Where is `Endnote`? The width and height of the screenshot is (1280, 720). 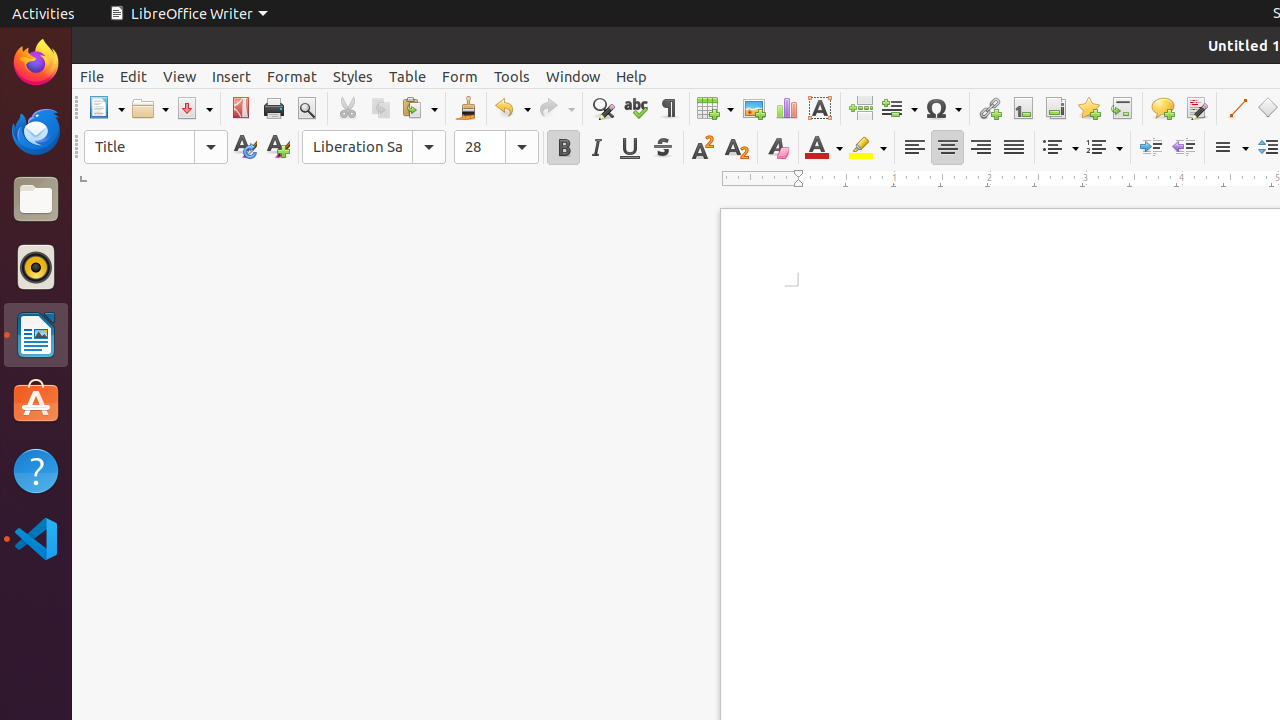 Endnote is located at coordinates (1056, 108).